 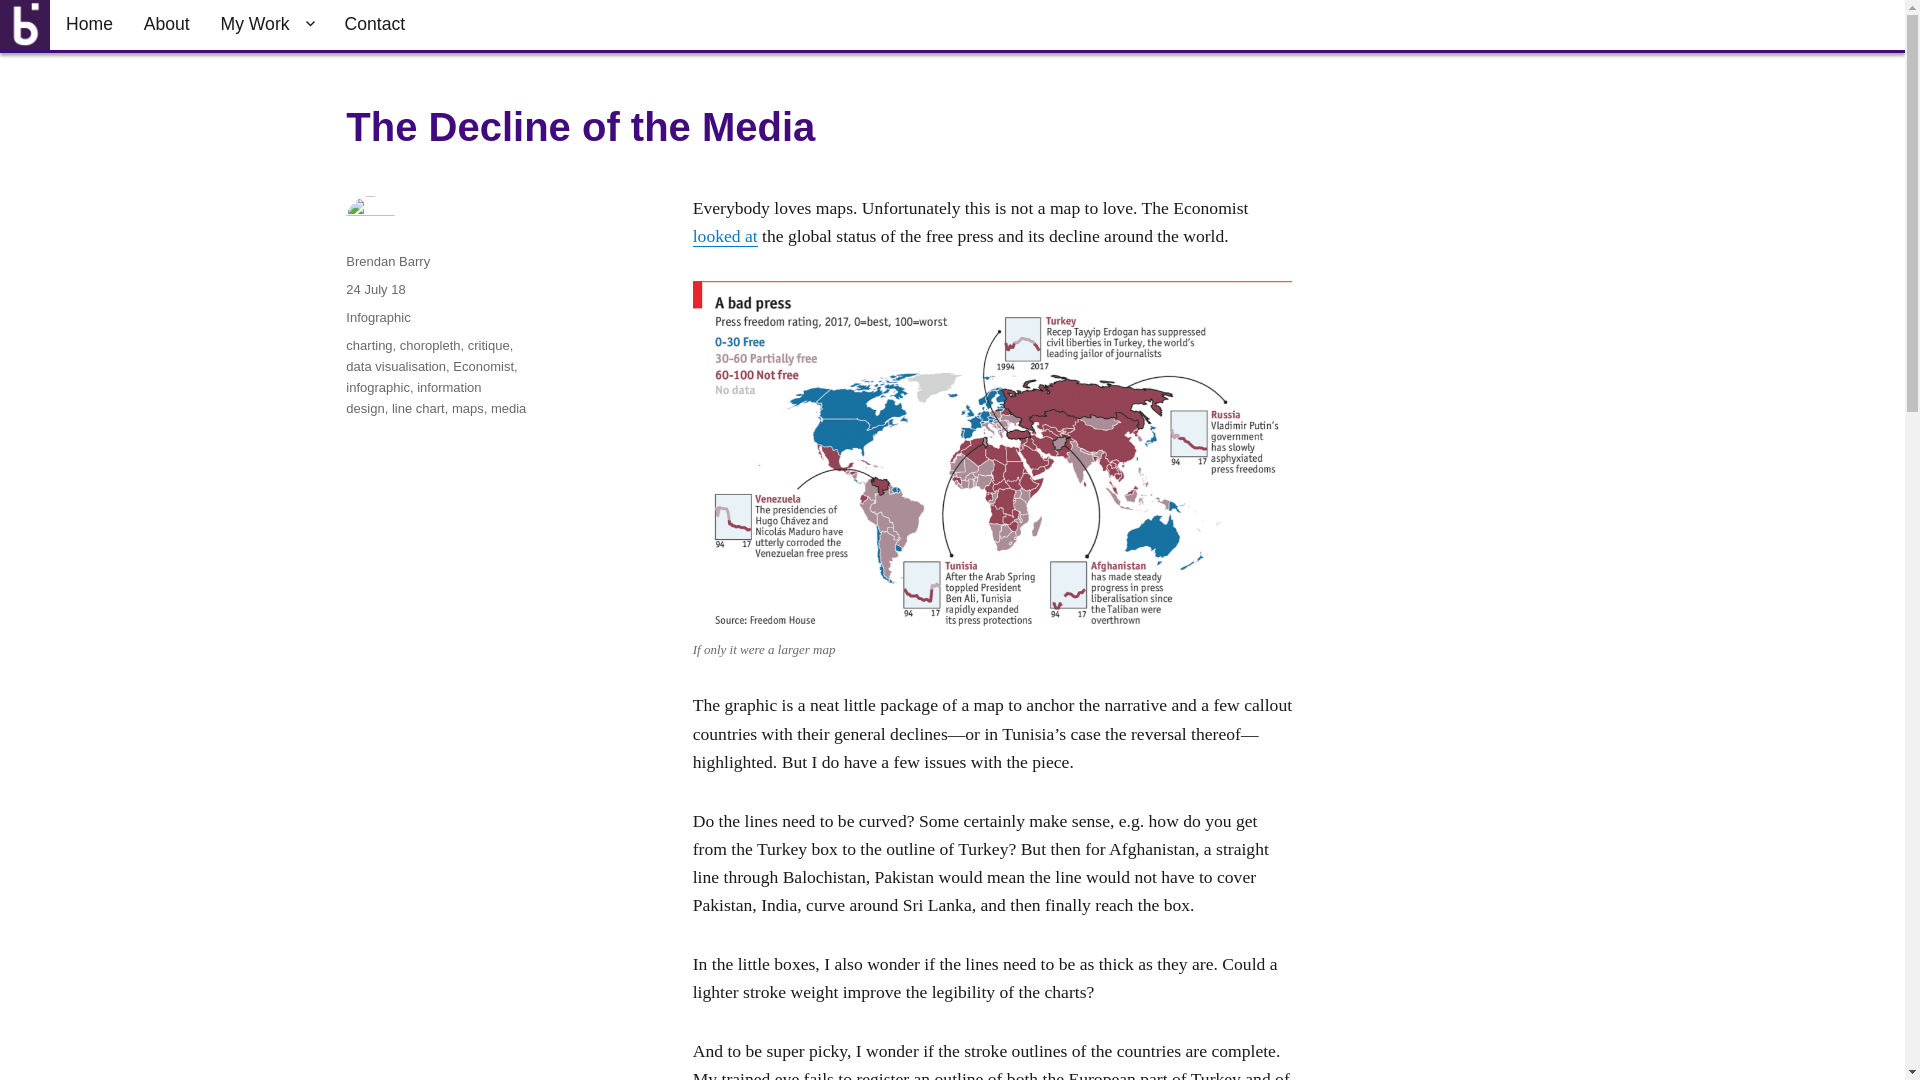 I want to click on Home, so click(x=90, y=24).